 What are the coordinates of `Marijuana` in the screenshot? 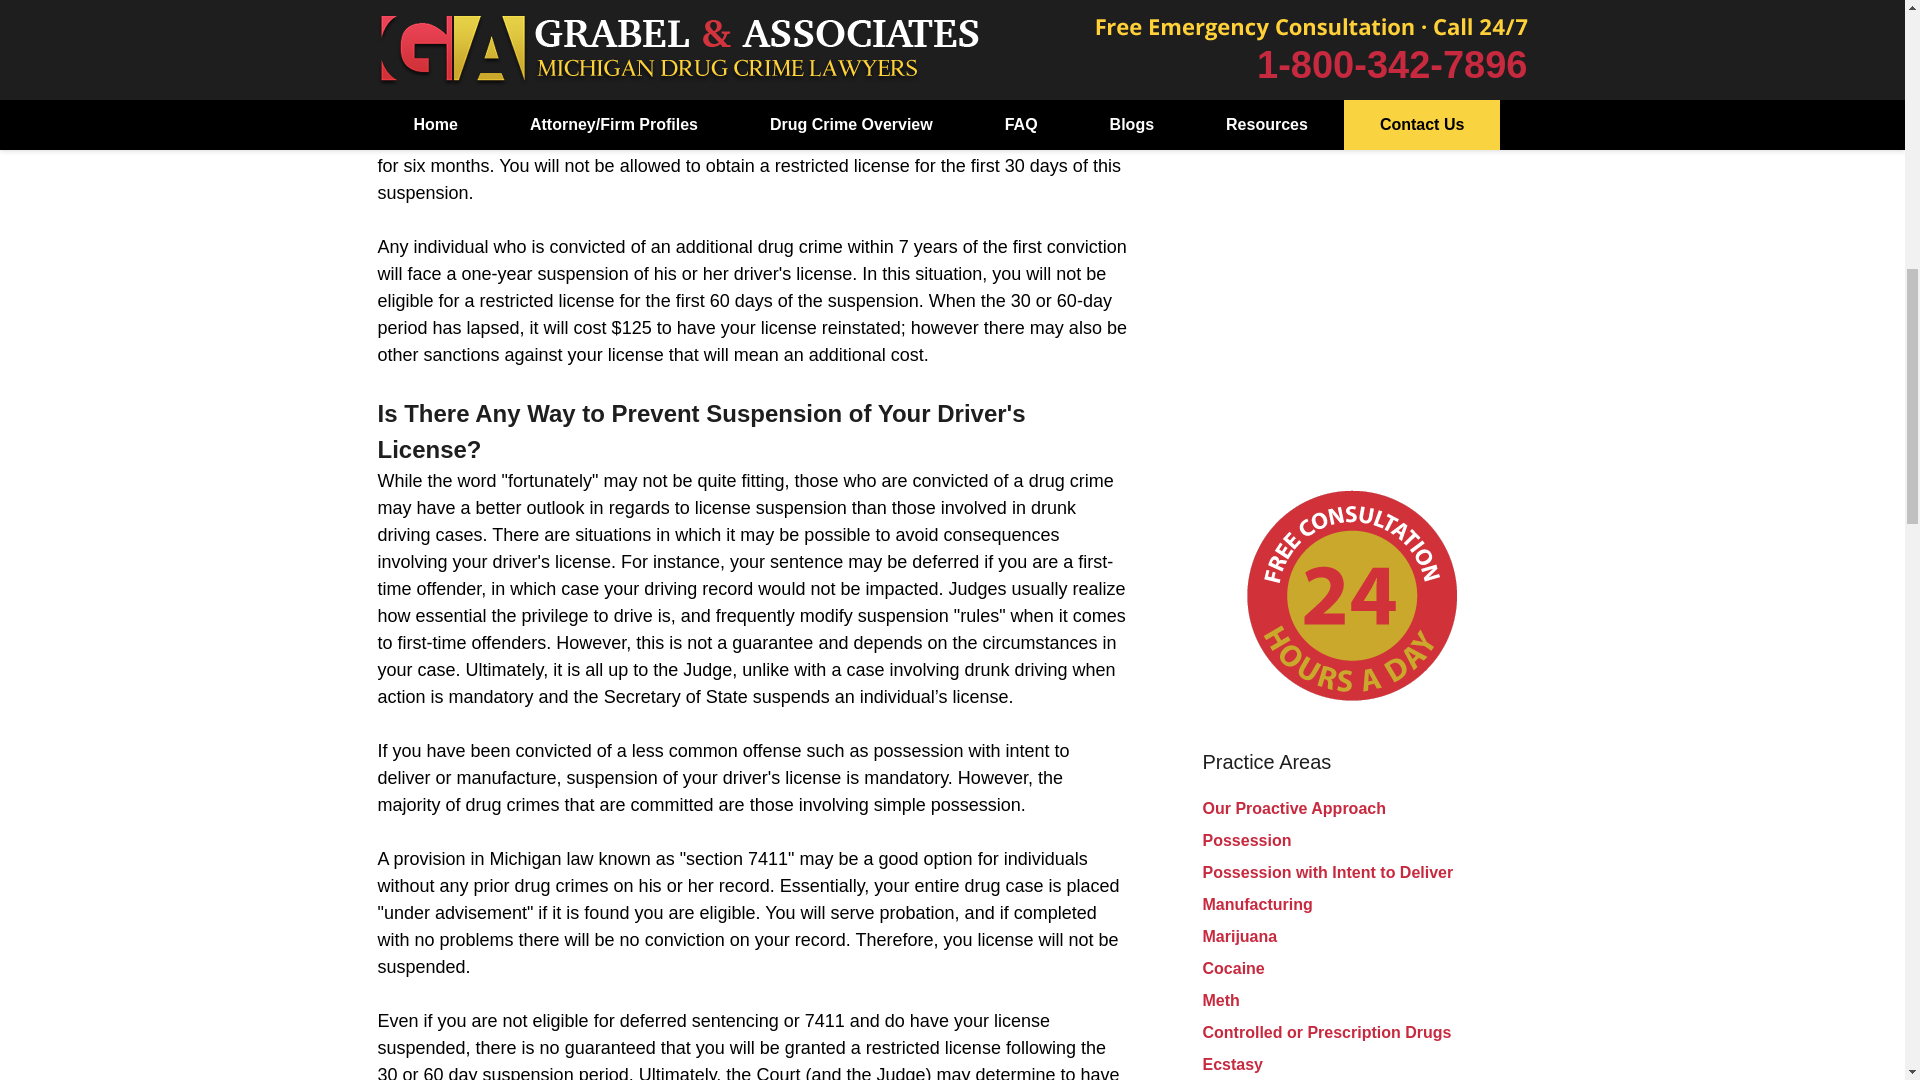 It's located at (1238, 936).